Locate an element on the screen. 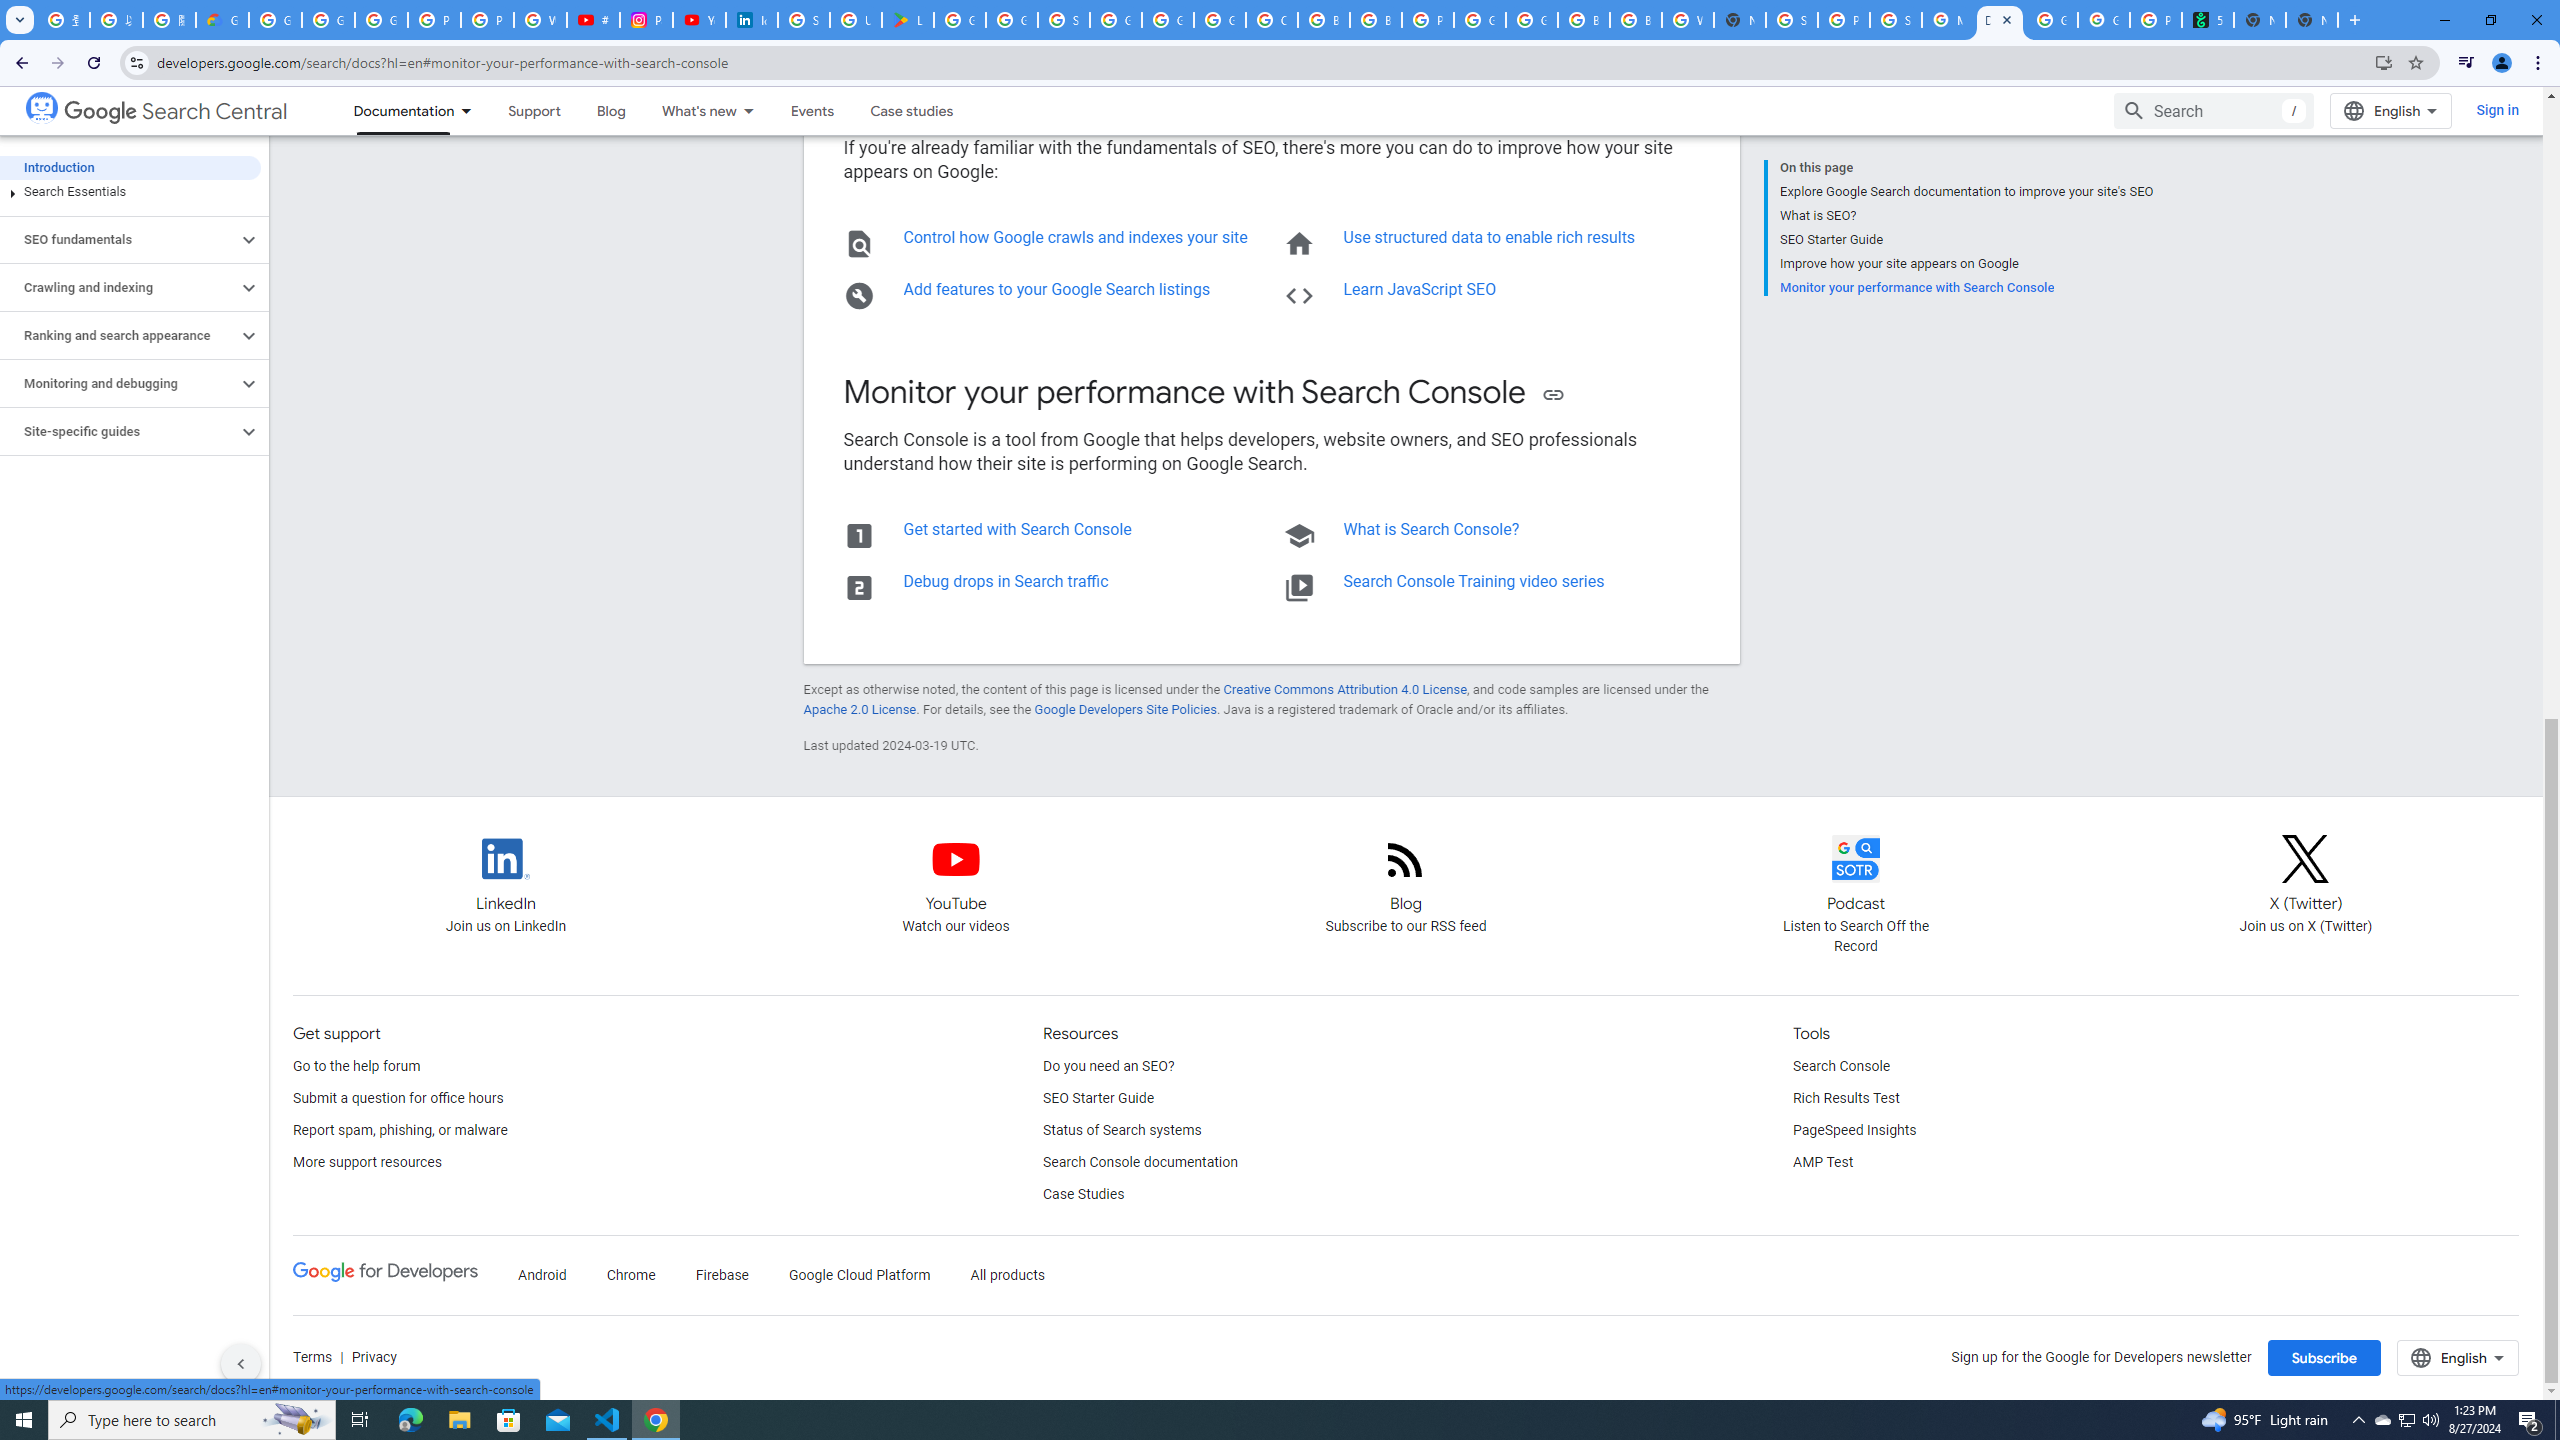  New Tab is located at coordinates (1739, 20).